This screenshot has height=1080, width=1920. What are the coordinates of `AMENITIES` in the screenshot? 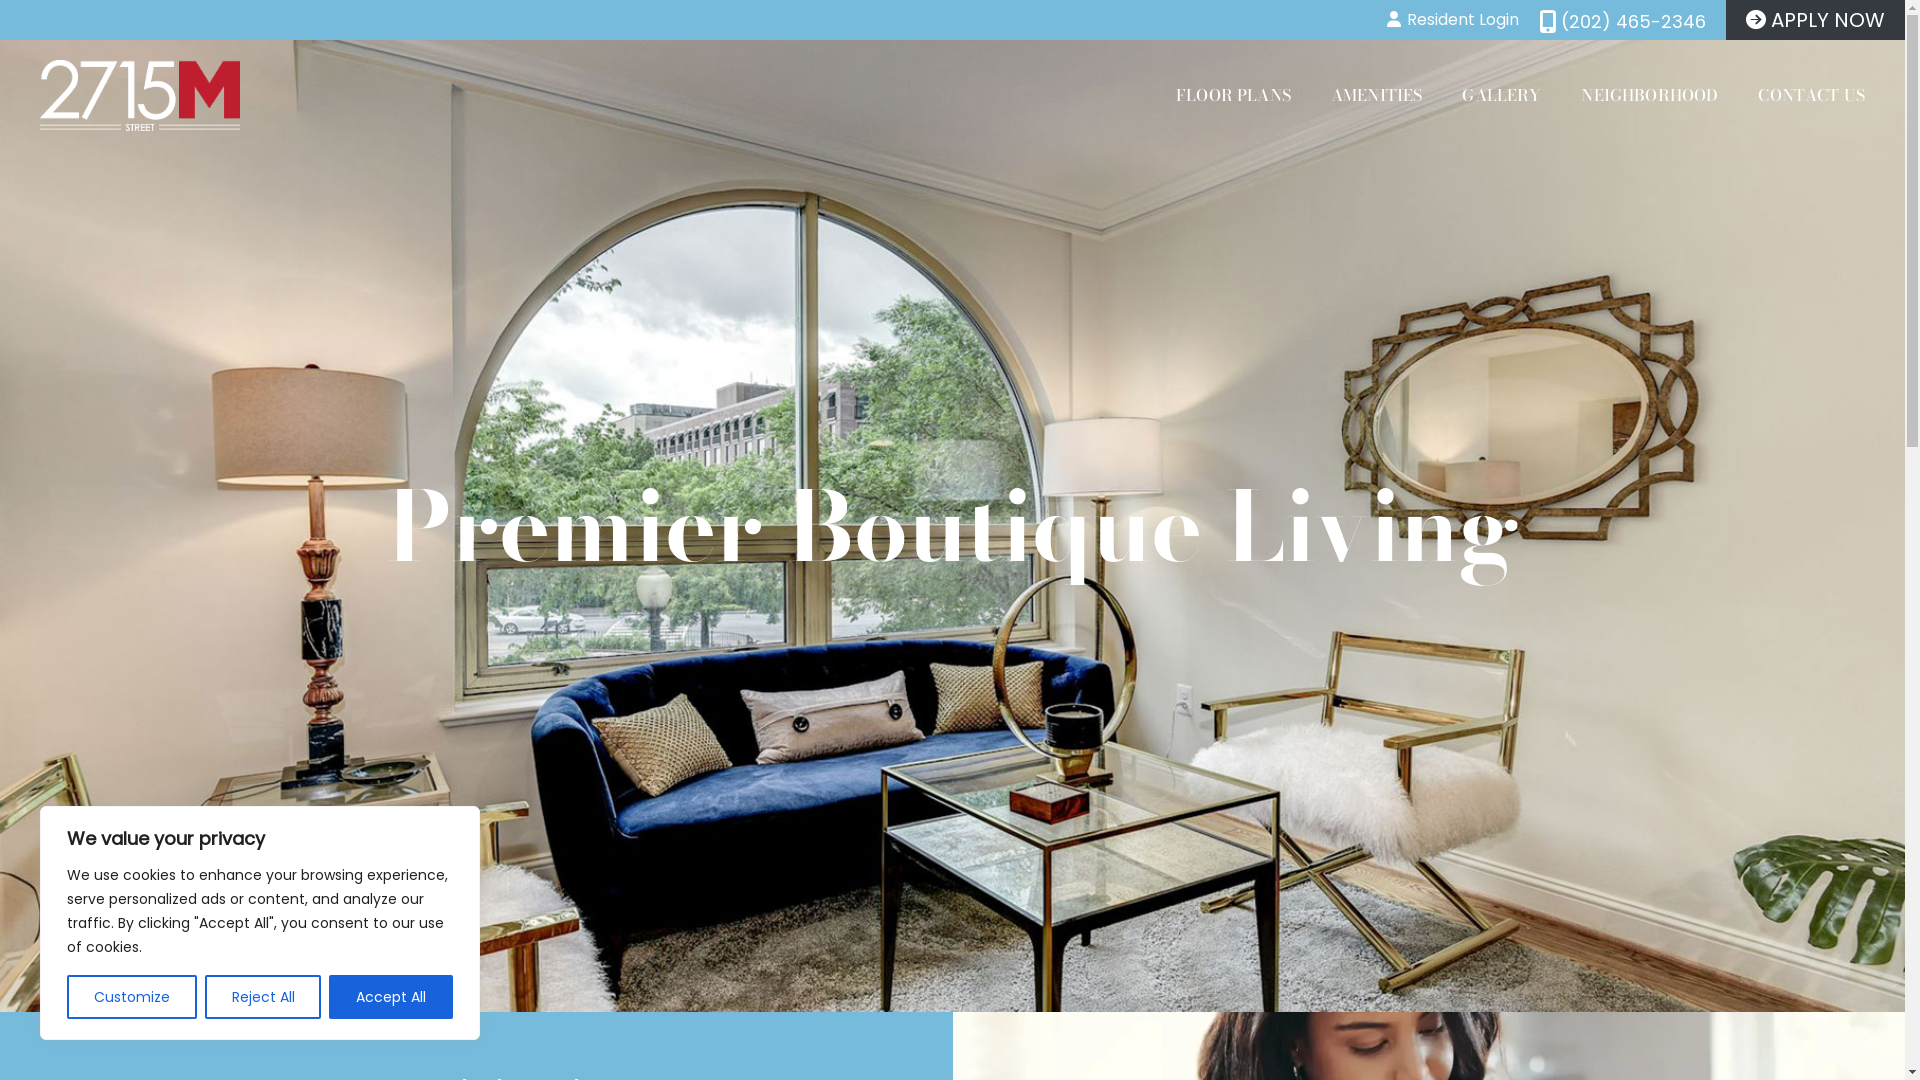 It's located at (1376, 95).